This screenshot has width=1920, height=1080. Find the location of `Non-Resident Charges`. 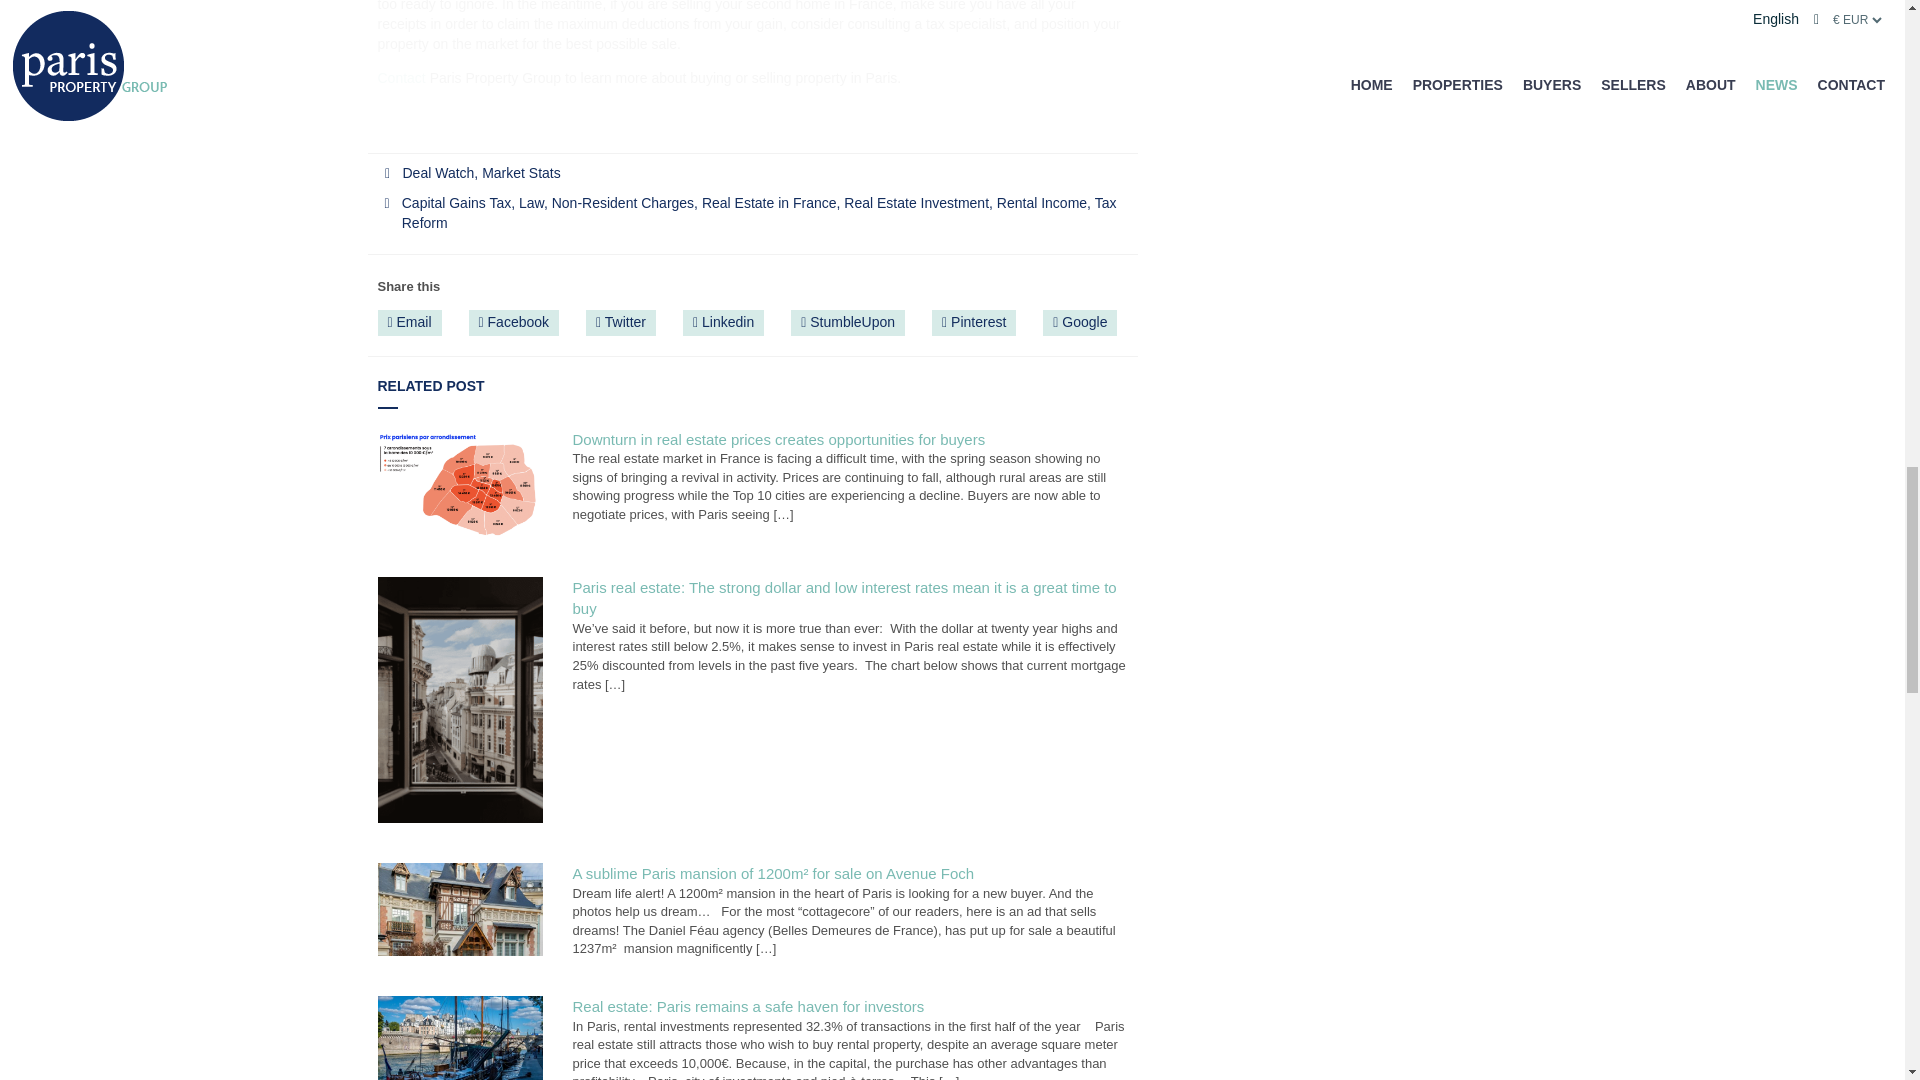

Non-Resident Charges is located at coordinates (622, 202).